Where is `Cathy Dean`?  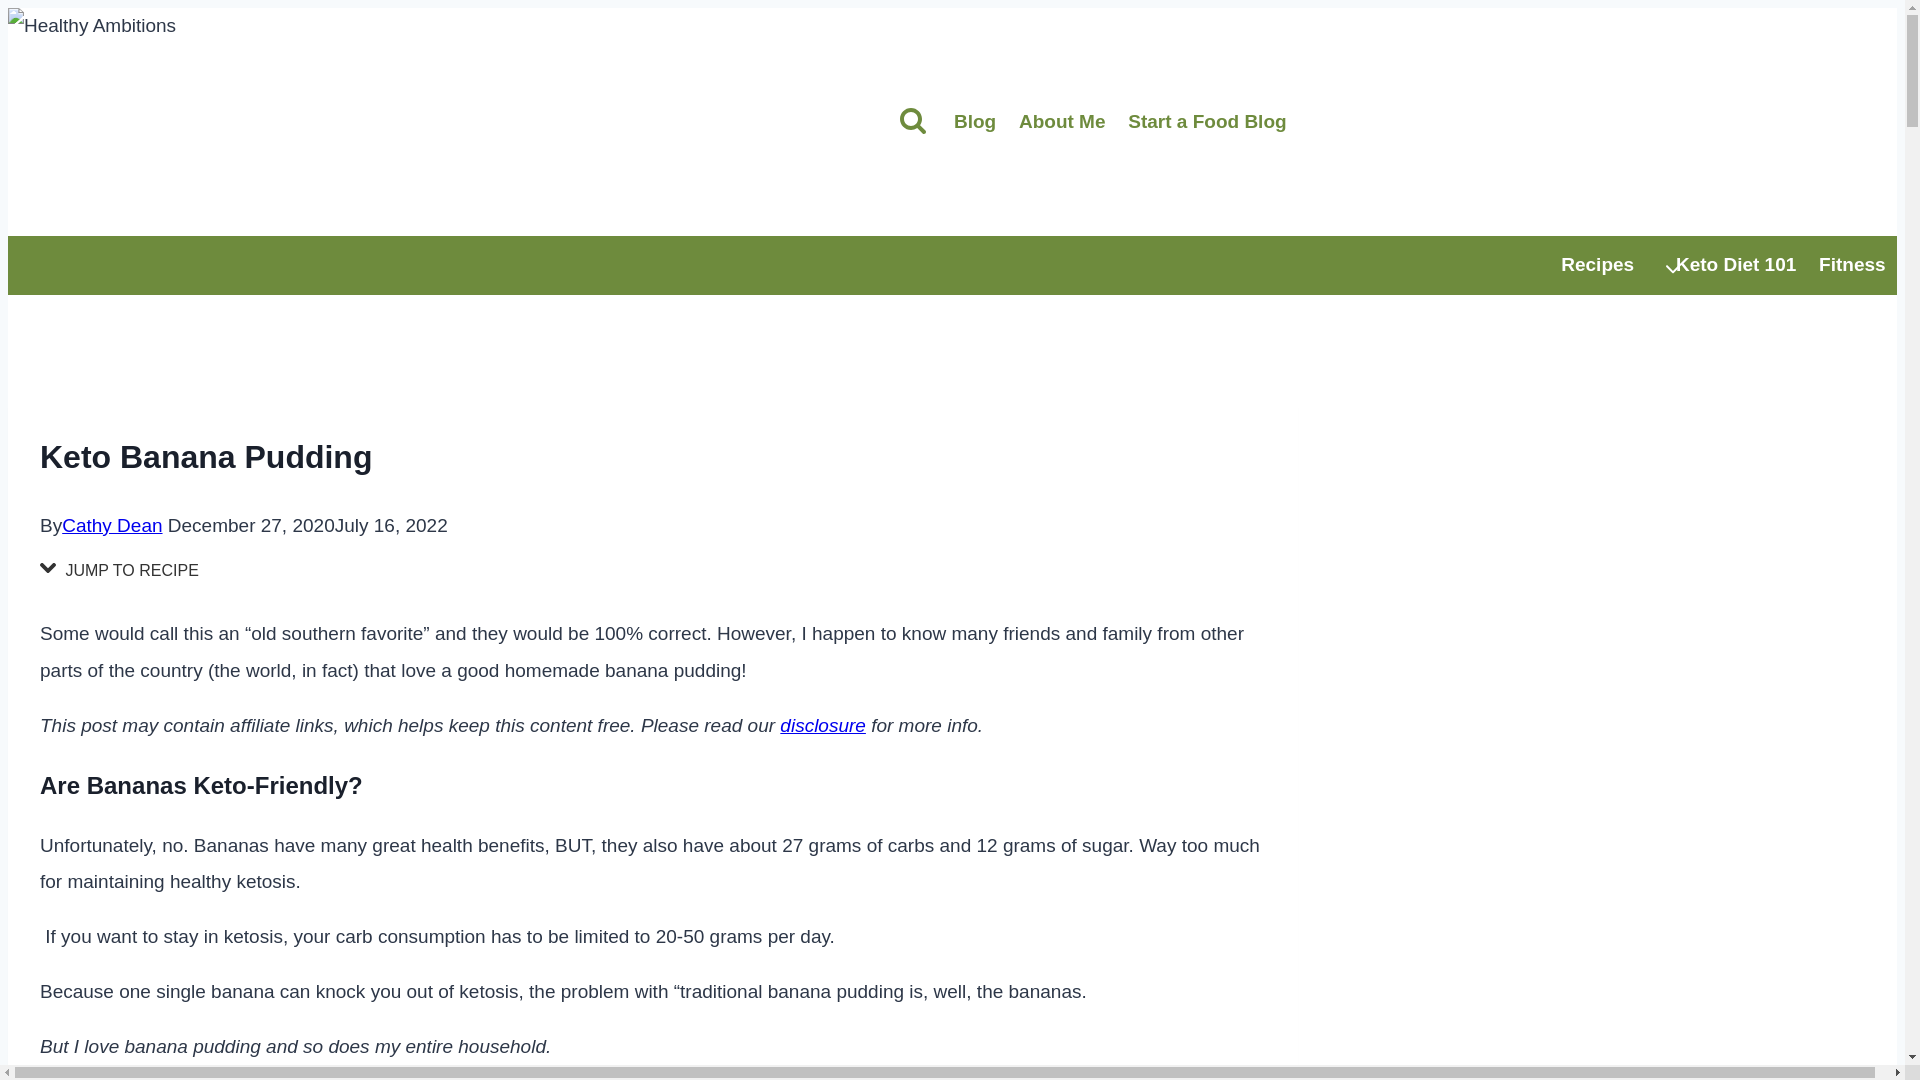 Cathy Dean is located at coordinates (1618, 265).